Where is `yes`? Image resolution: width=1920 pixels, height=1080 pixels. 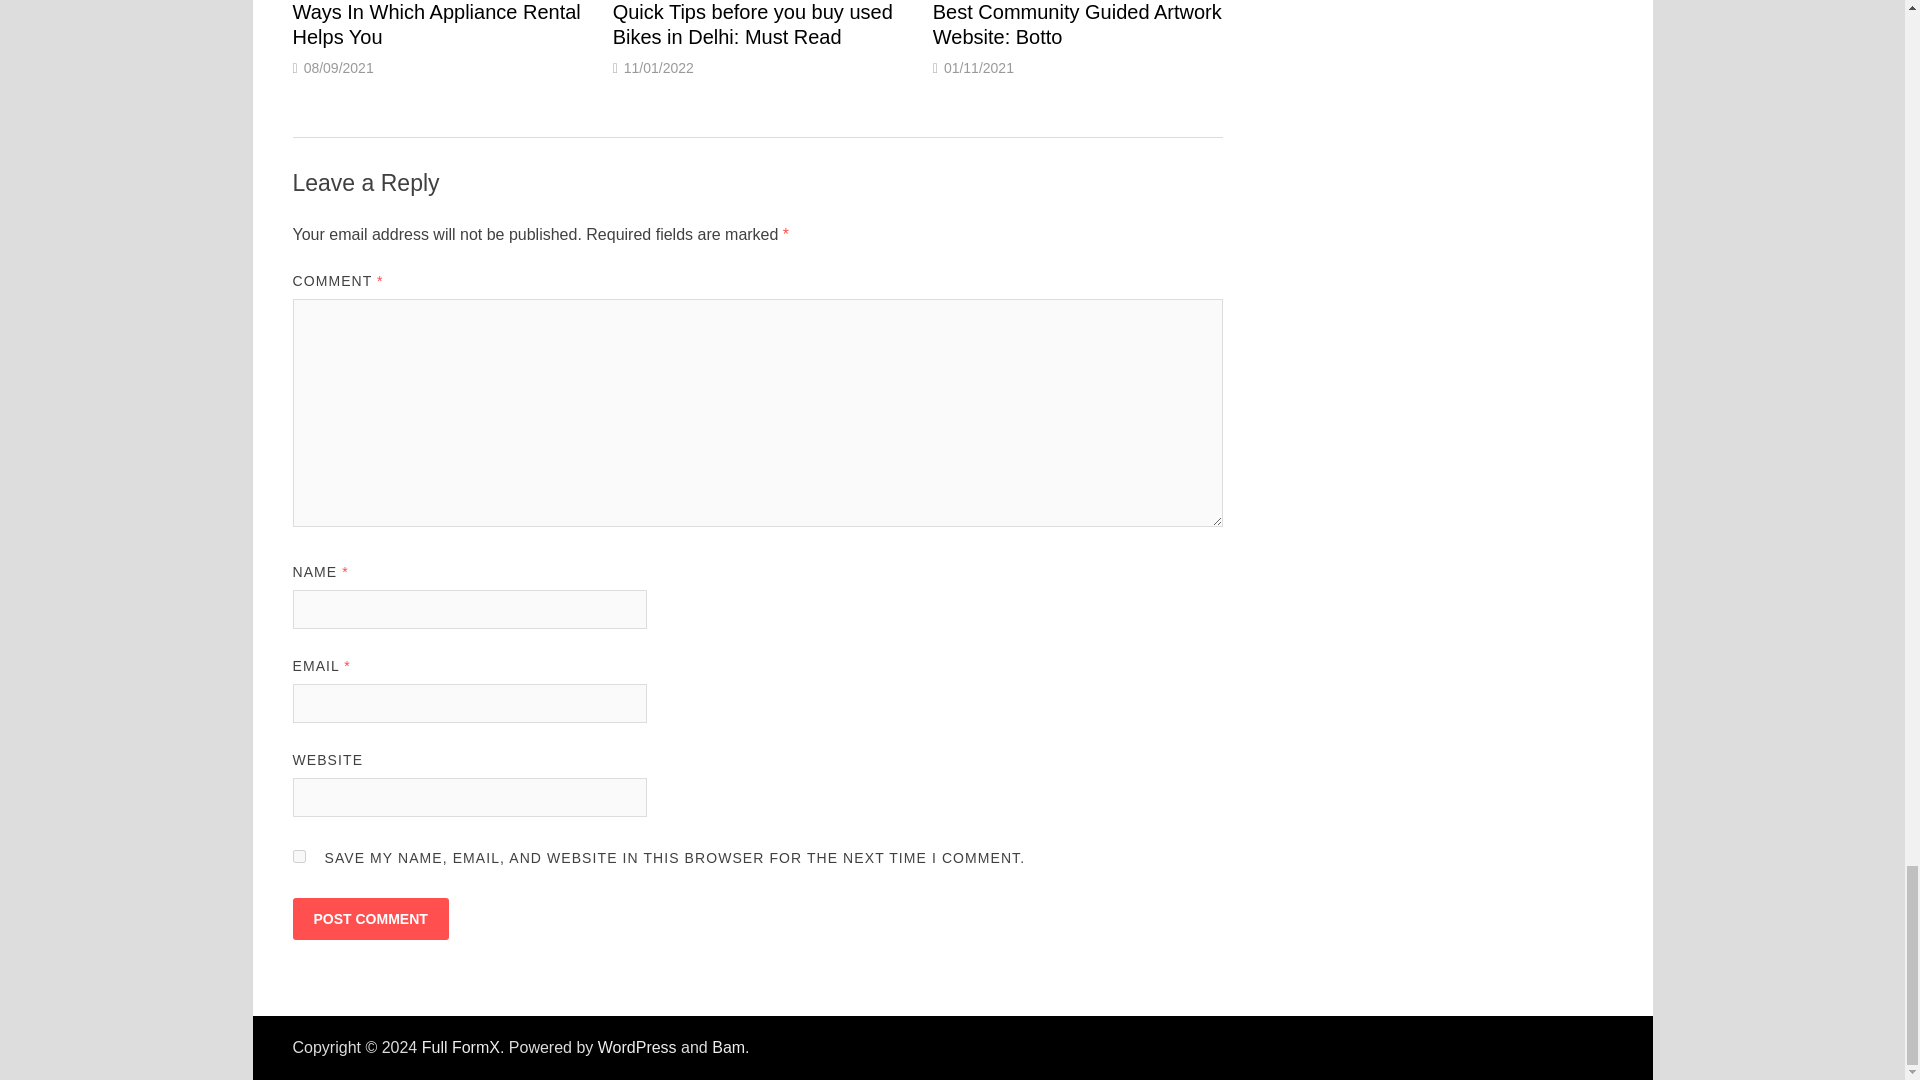
yes is located at coordinates (298, 856).